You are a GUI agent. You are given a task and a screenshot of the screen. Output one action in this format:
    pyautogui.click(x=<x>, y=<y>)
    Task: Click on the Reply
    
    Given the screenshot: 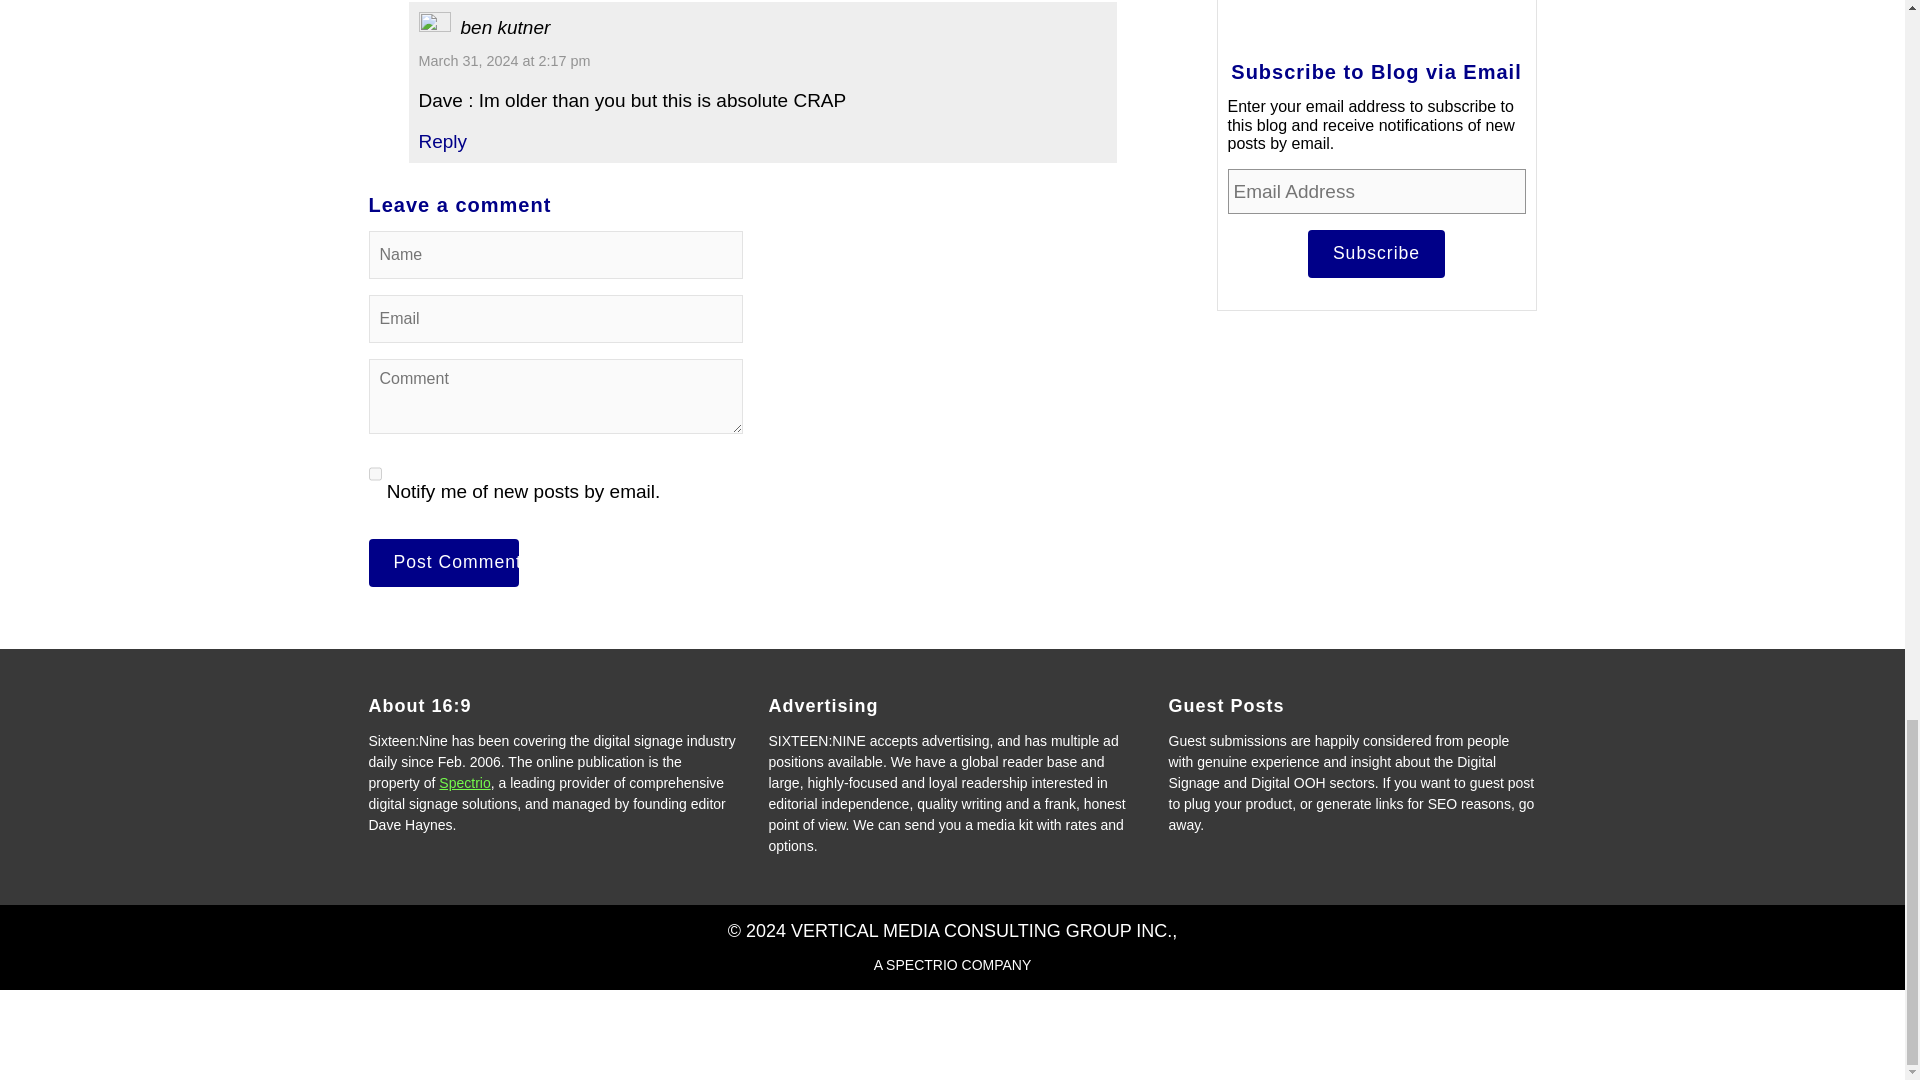 What is the action you would take?
    pyautogui.click(x=442, y=141)
    